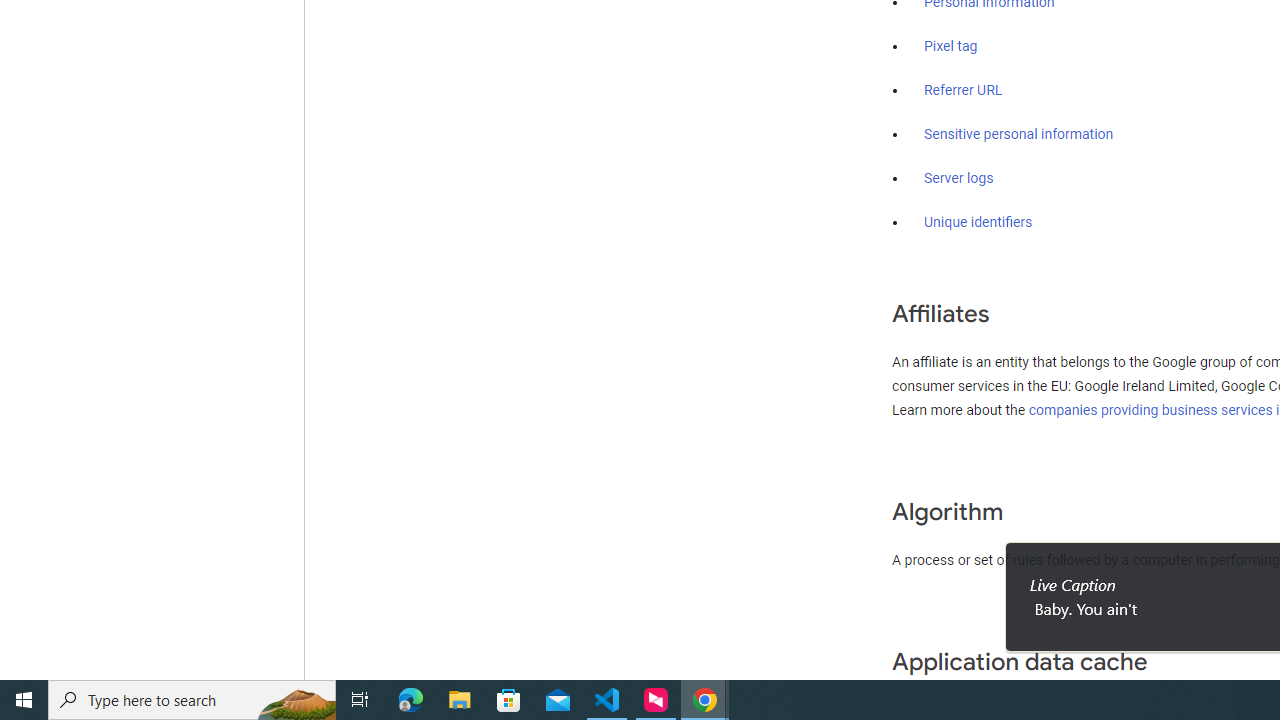 This screenshot has height=720, width=1280. Describe the element at coordinates (1018, 134) in the screenshot. I see `Sensitive personal information` at that location.